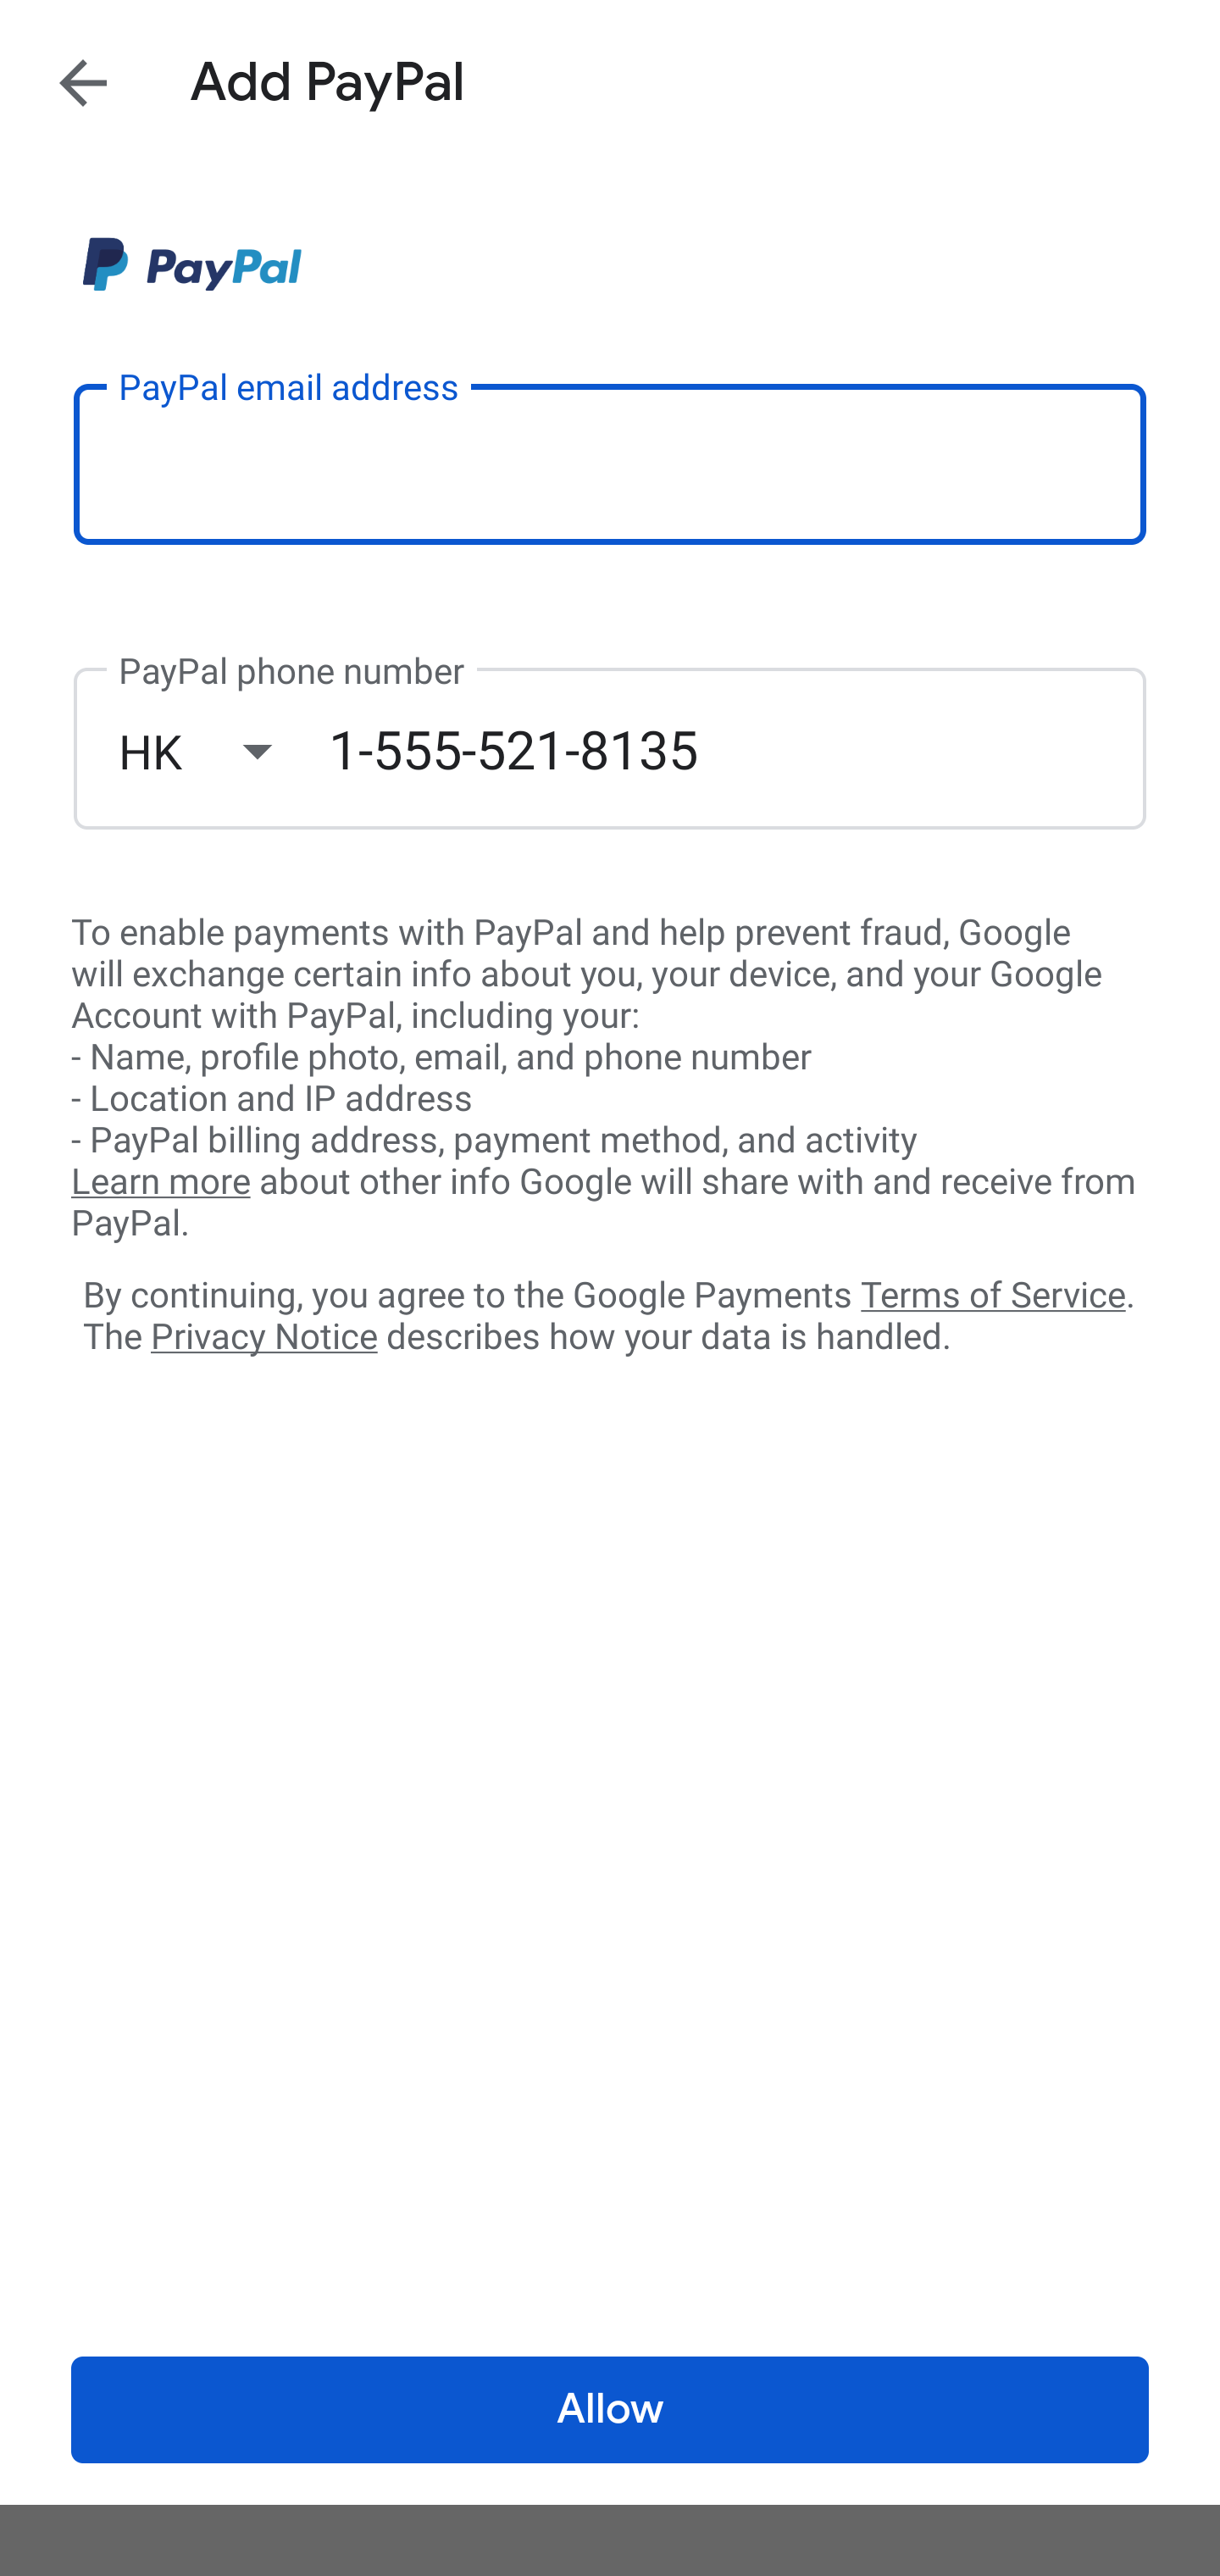 The width and height of the screenshot is (1220, 2576). I want to click on Learn more, so click(160, 1182).